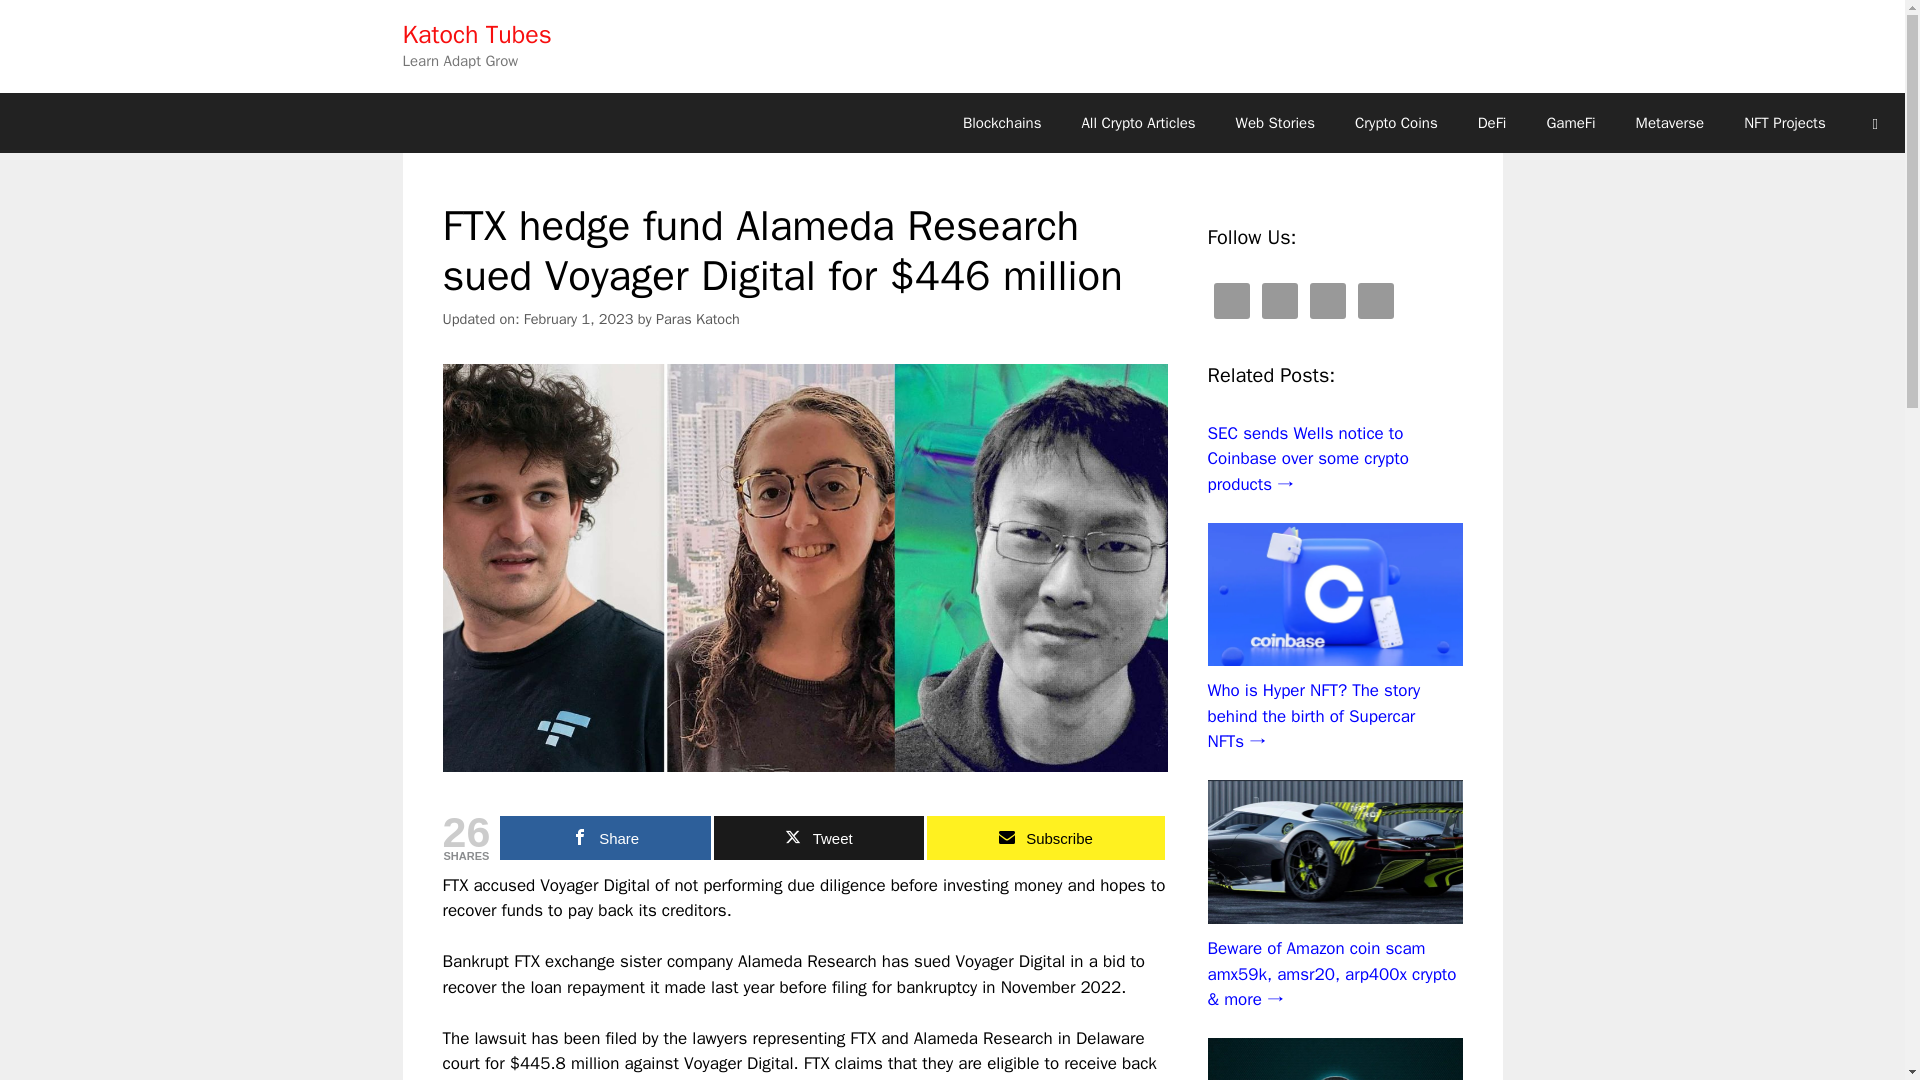 Image resolution: width=1920 pixels, height=1080 pixels. I want to click on Web Stories, so click(1274, 122).